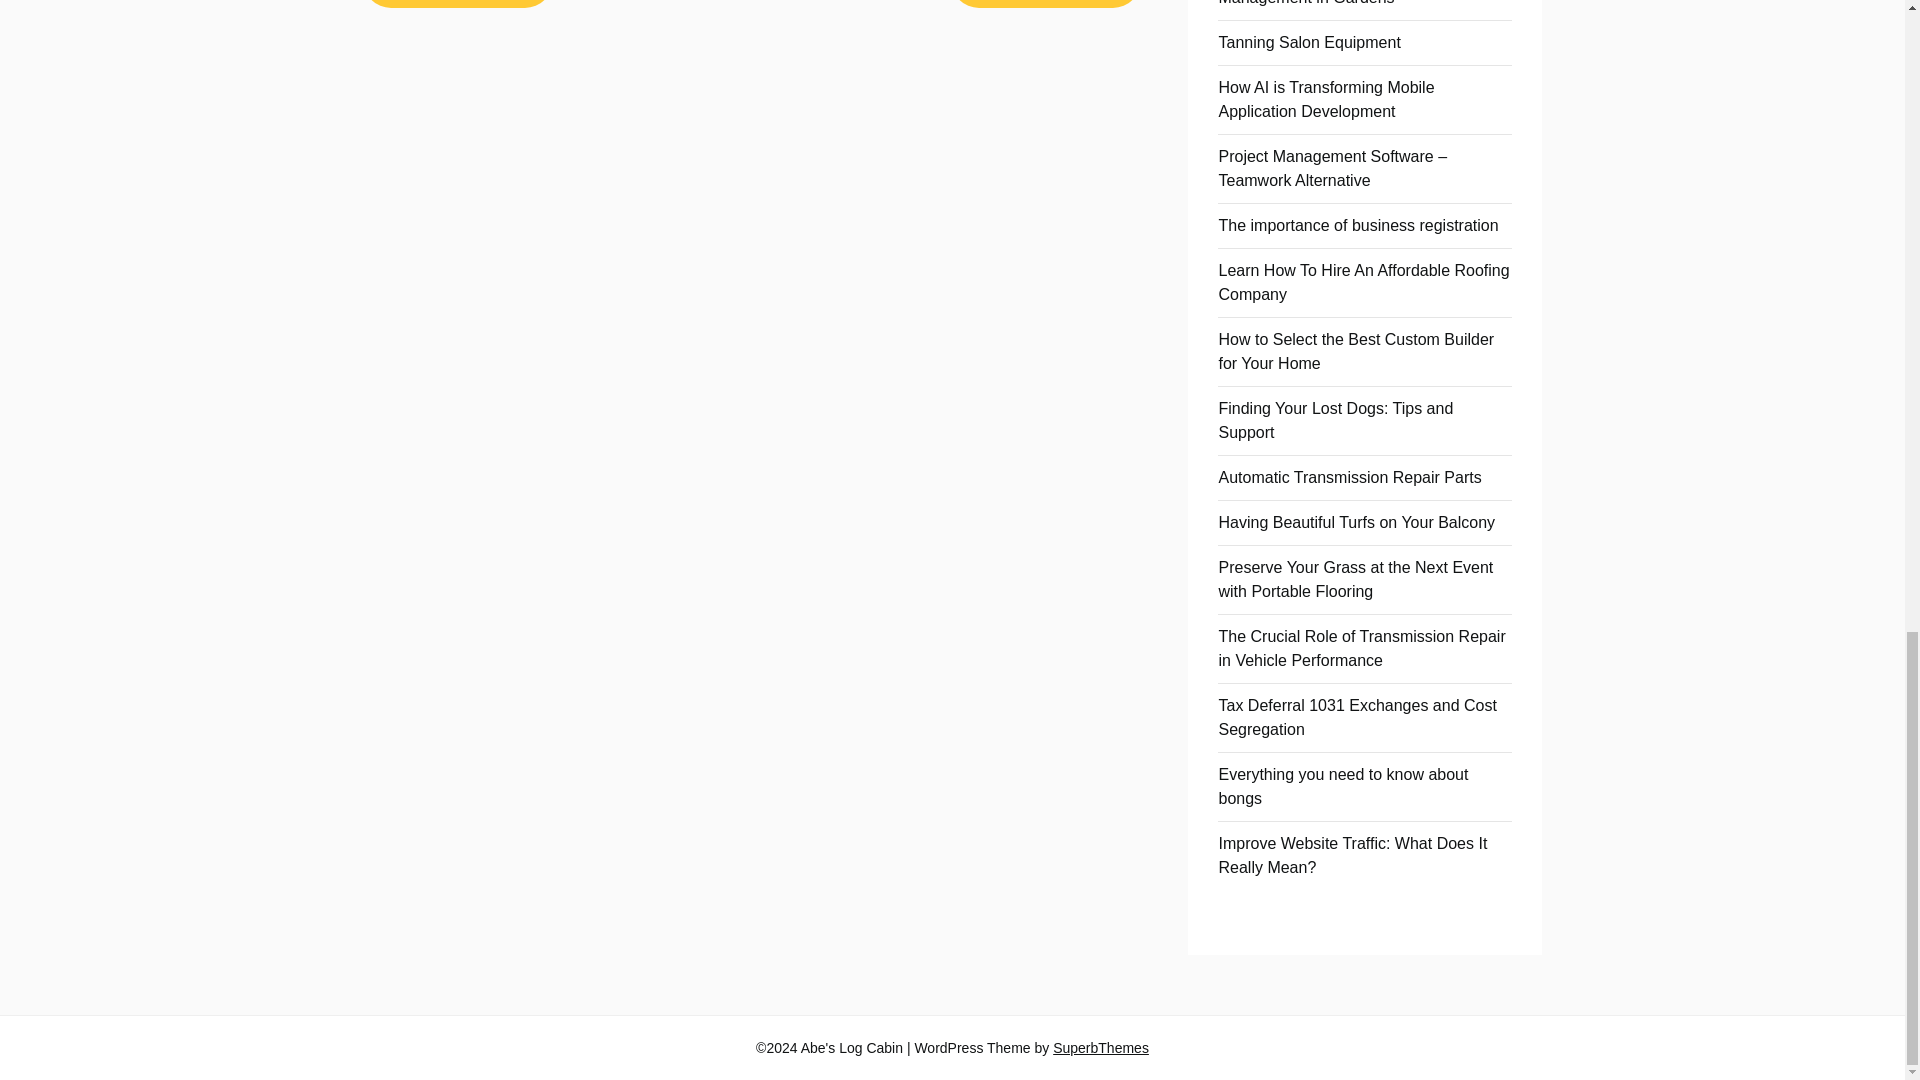  I want to click on Everything you need to know about bongs, so click(1342, 786).